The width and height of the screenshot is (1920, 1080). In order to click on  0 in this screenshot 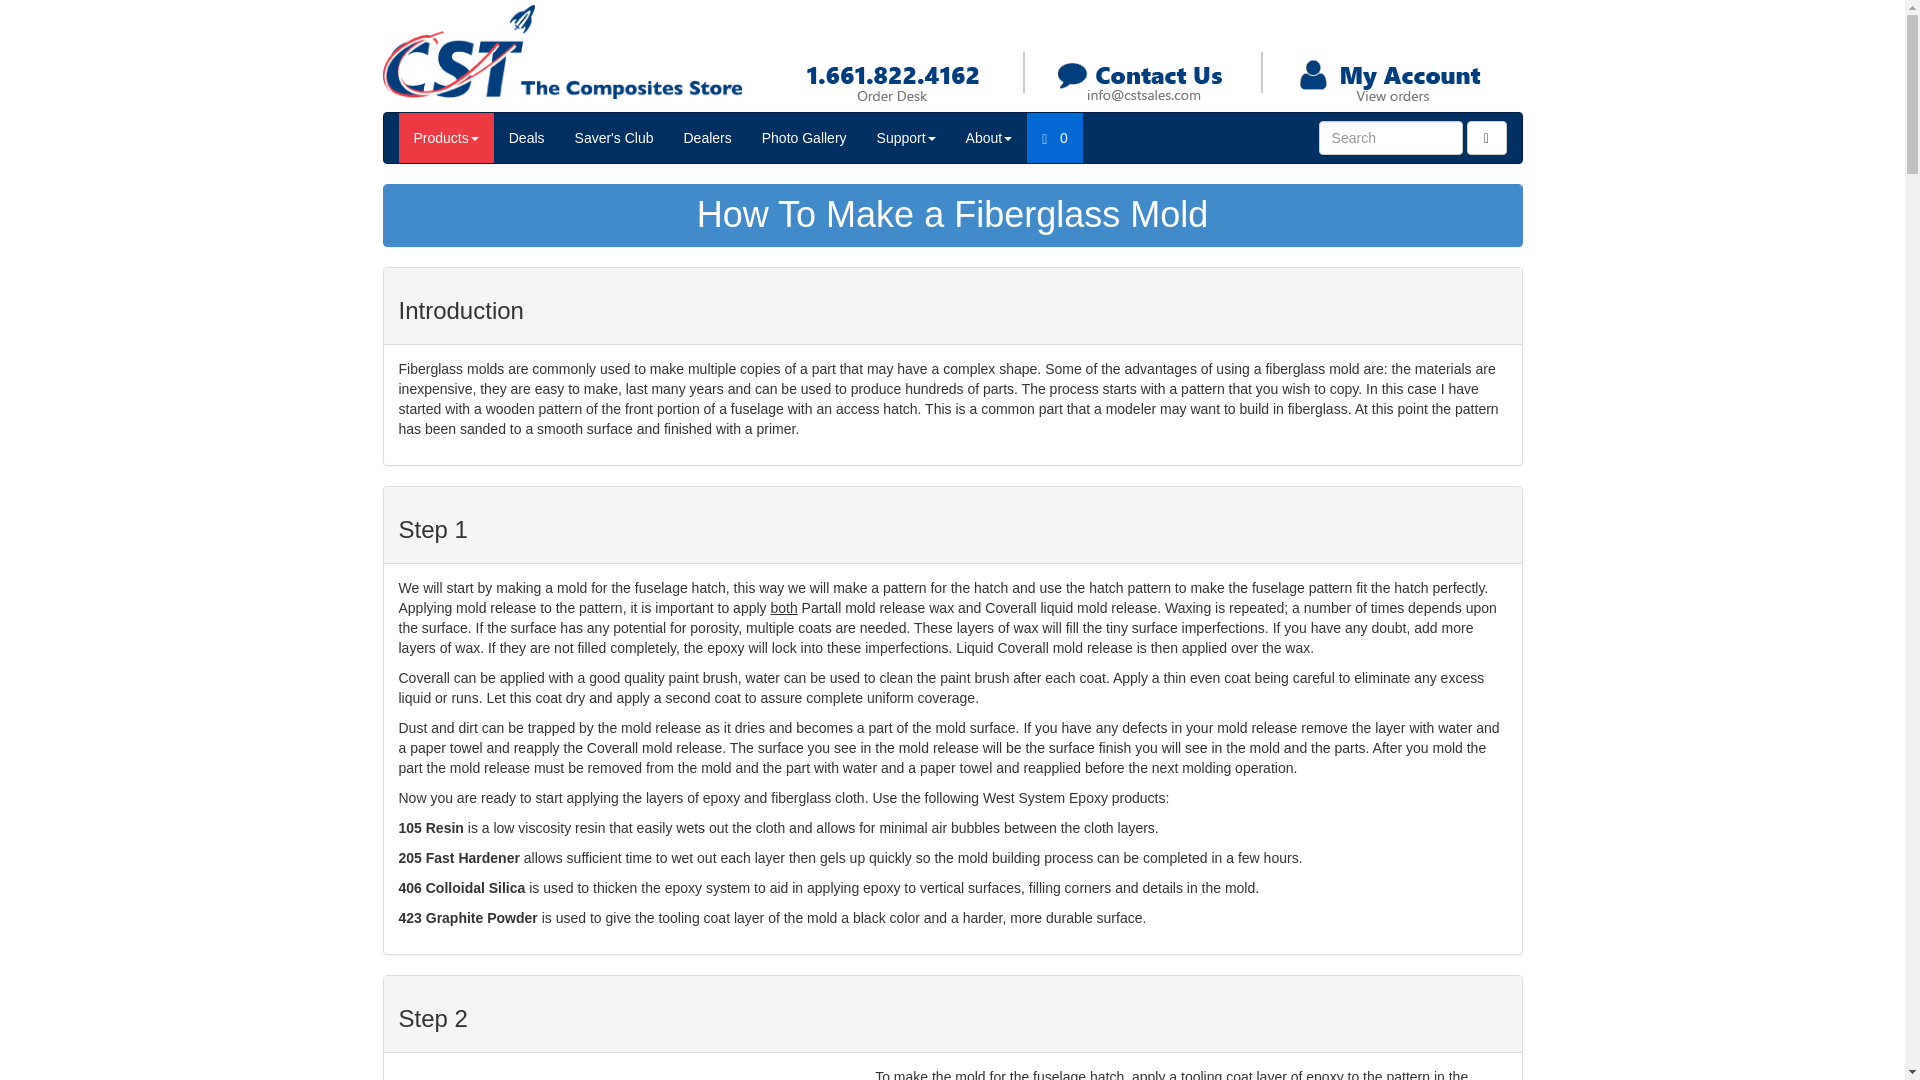, I will do `click(1054, 138)`.